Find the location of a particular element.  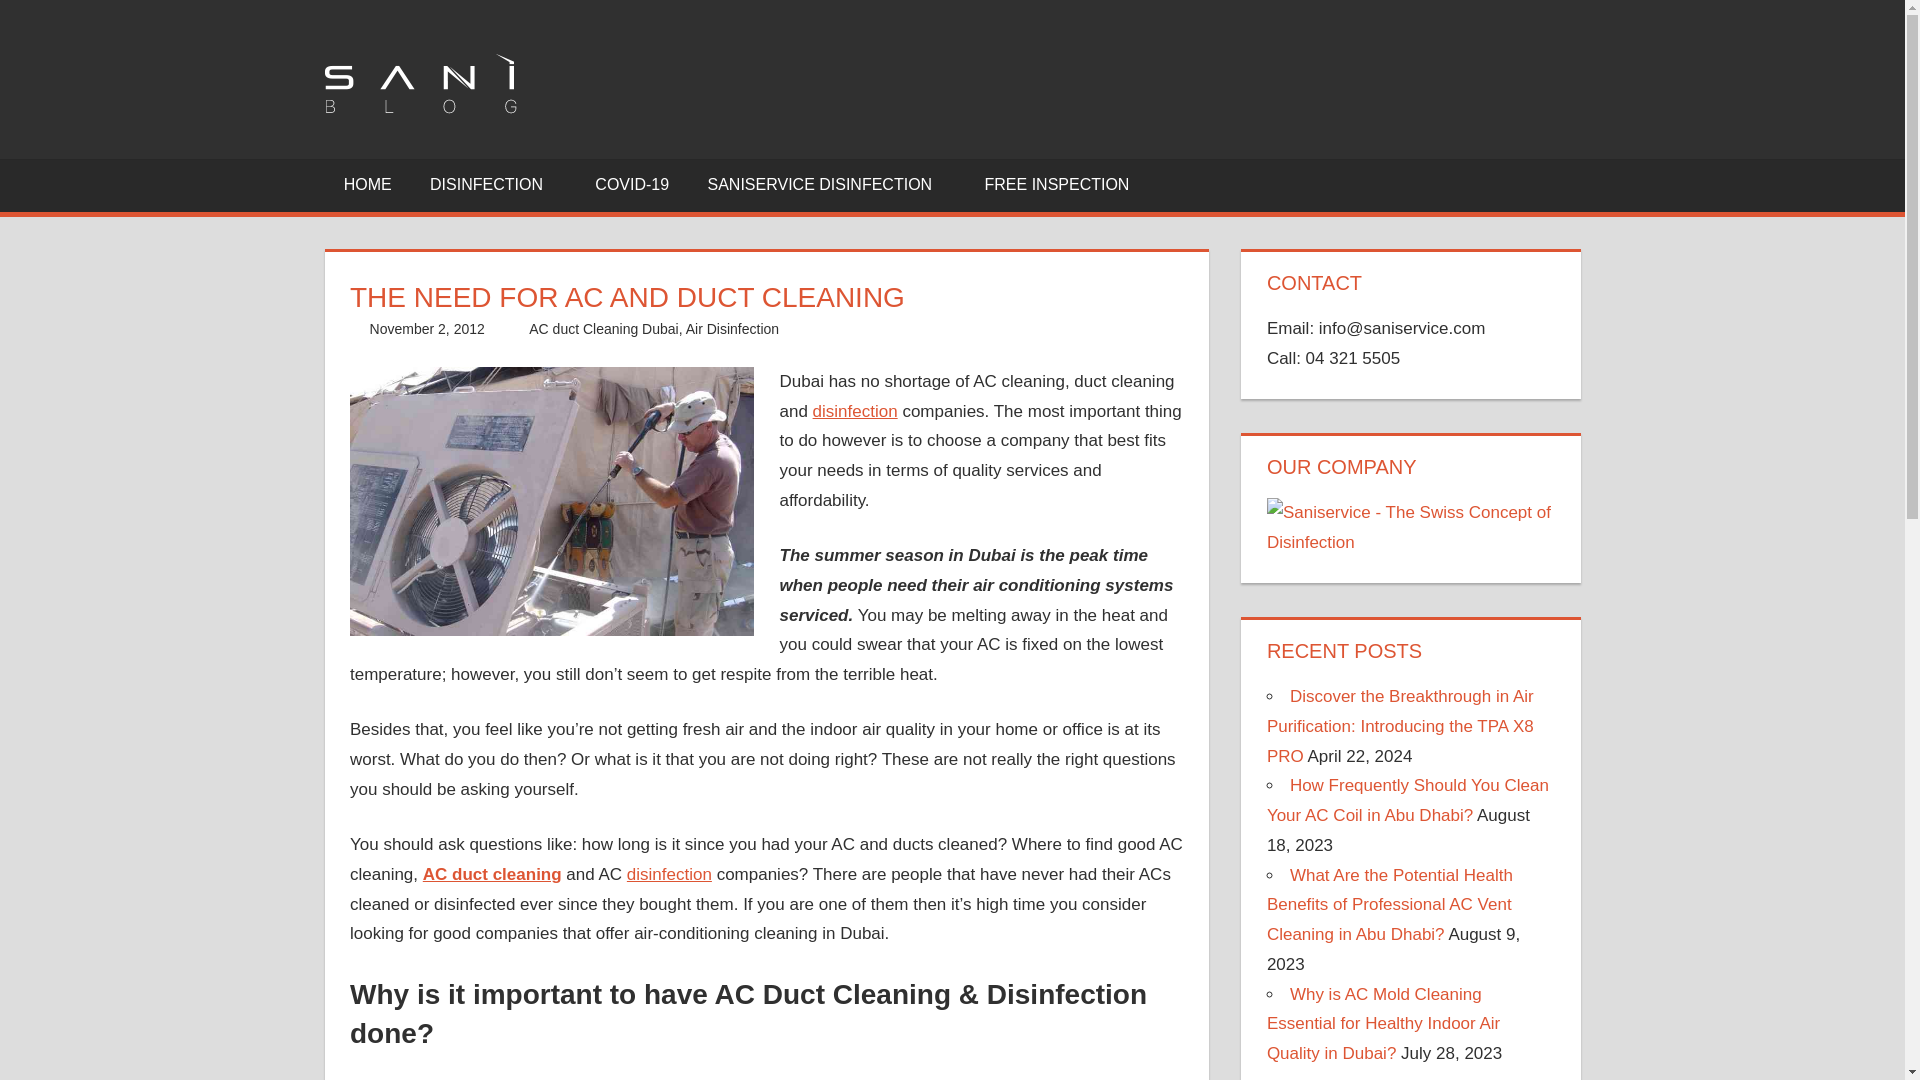

Disinfection is located at coordinates (670, 874).